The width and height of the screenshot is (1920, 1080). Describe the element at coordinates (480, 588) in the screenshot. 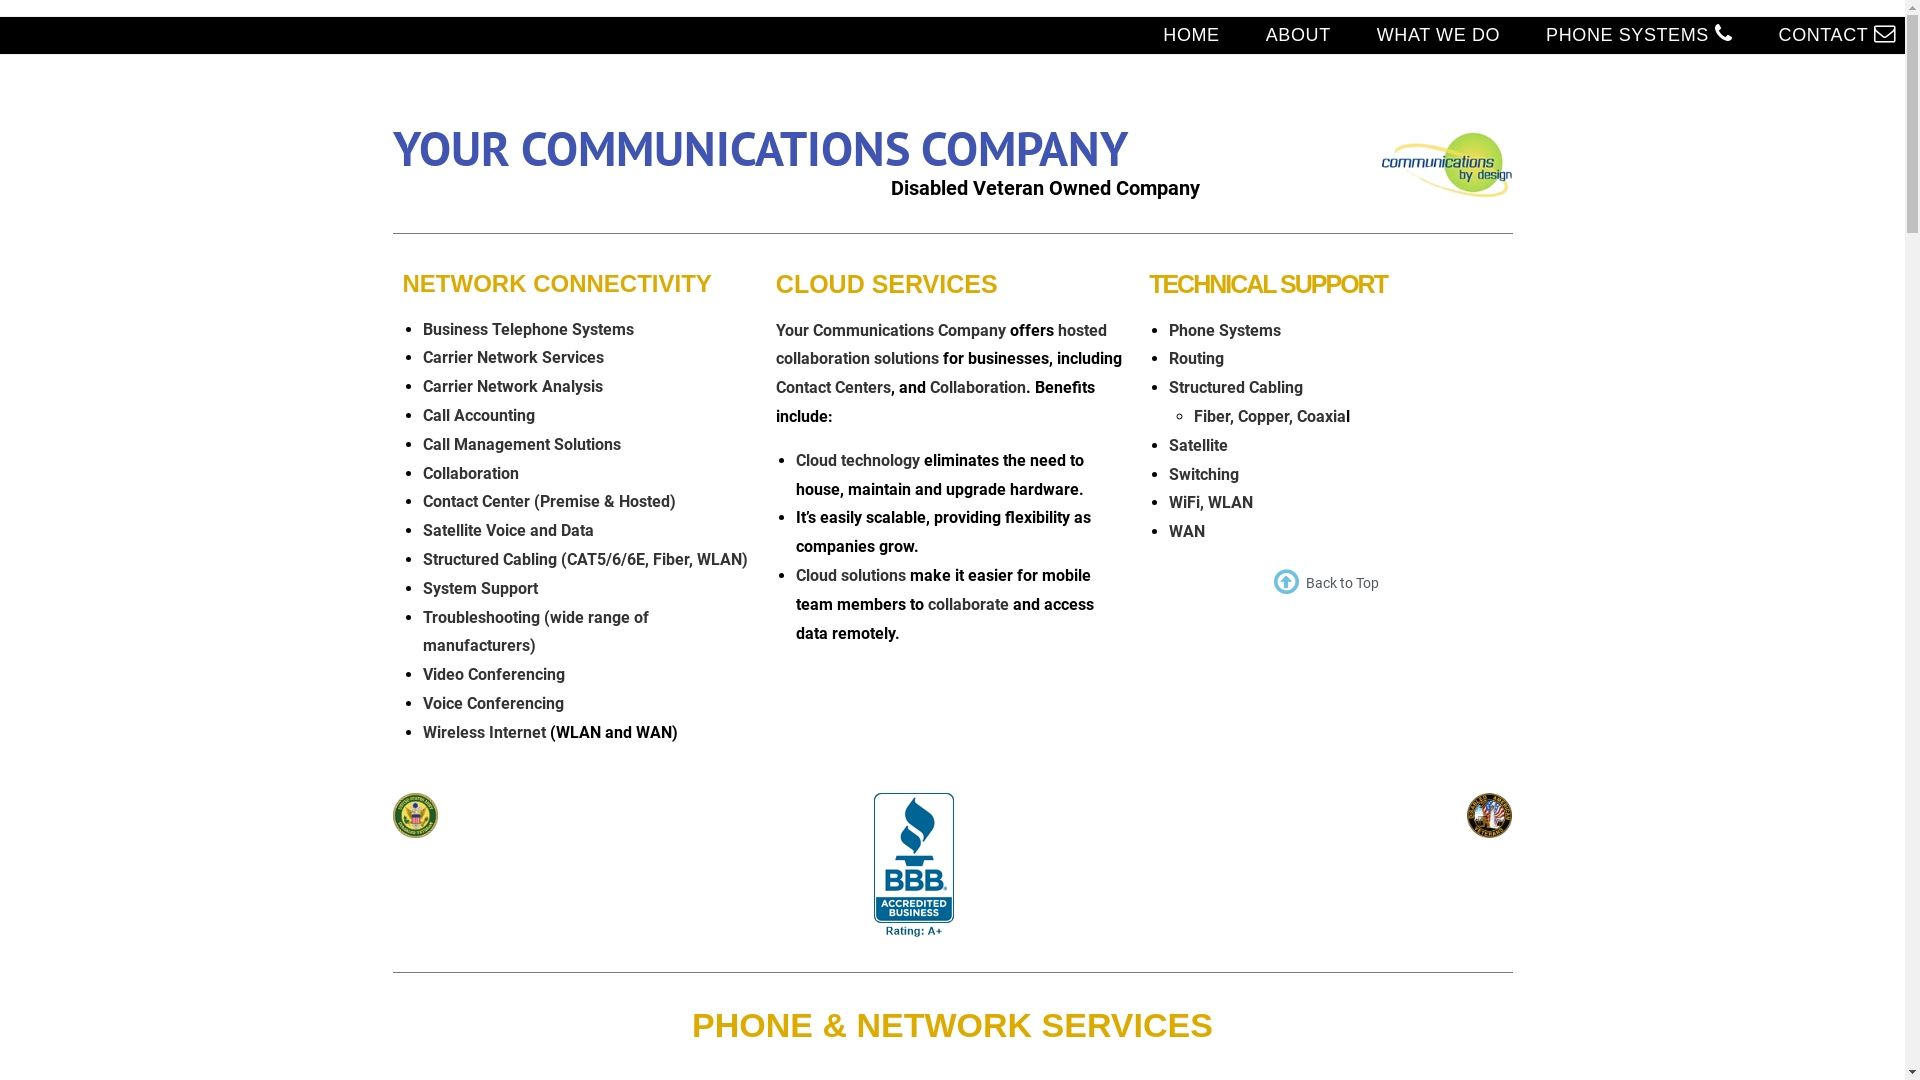

I see `System Support` at that location.